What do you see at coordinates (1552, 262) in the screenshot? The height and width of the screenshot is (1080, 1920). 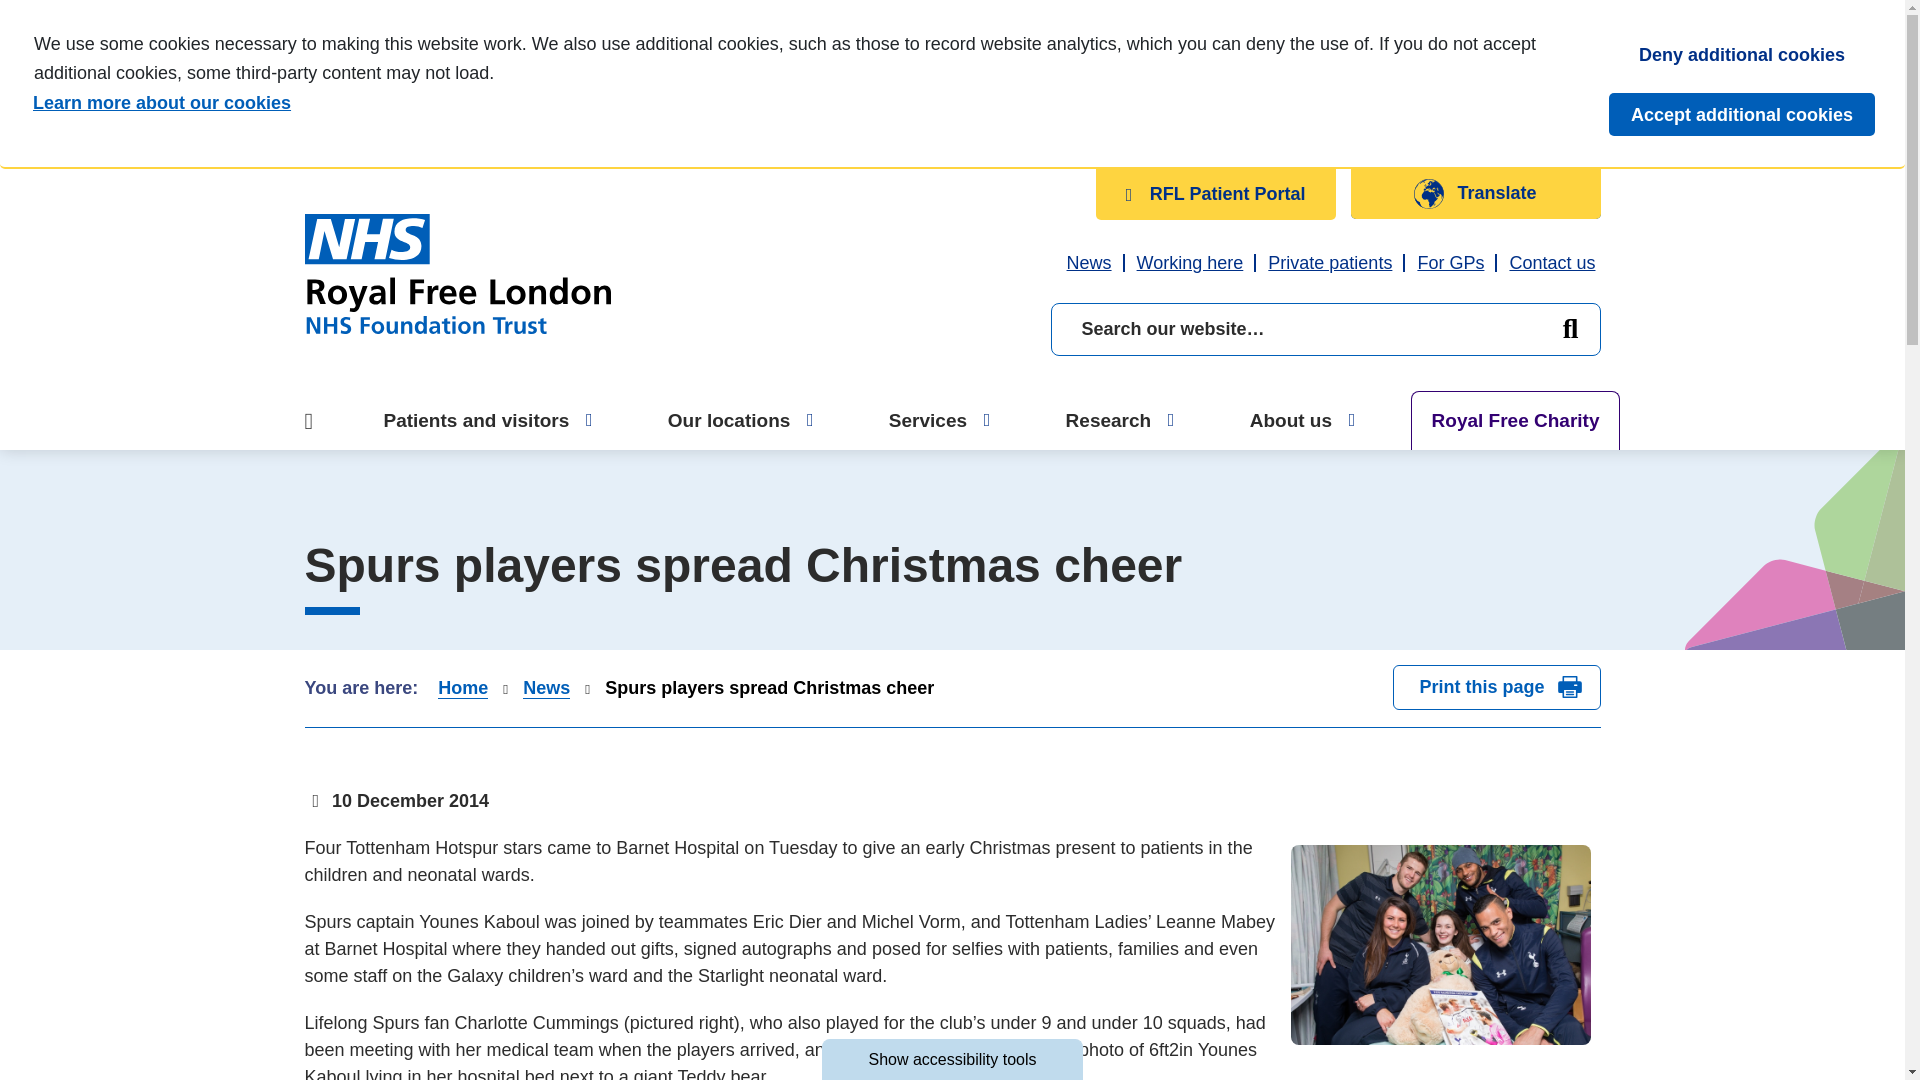 I see `Contact us` at bounding box center [1552, 262].